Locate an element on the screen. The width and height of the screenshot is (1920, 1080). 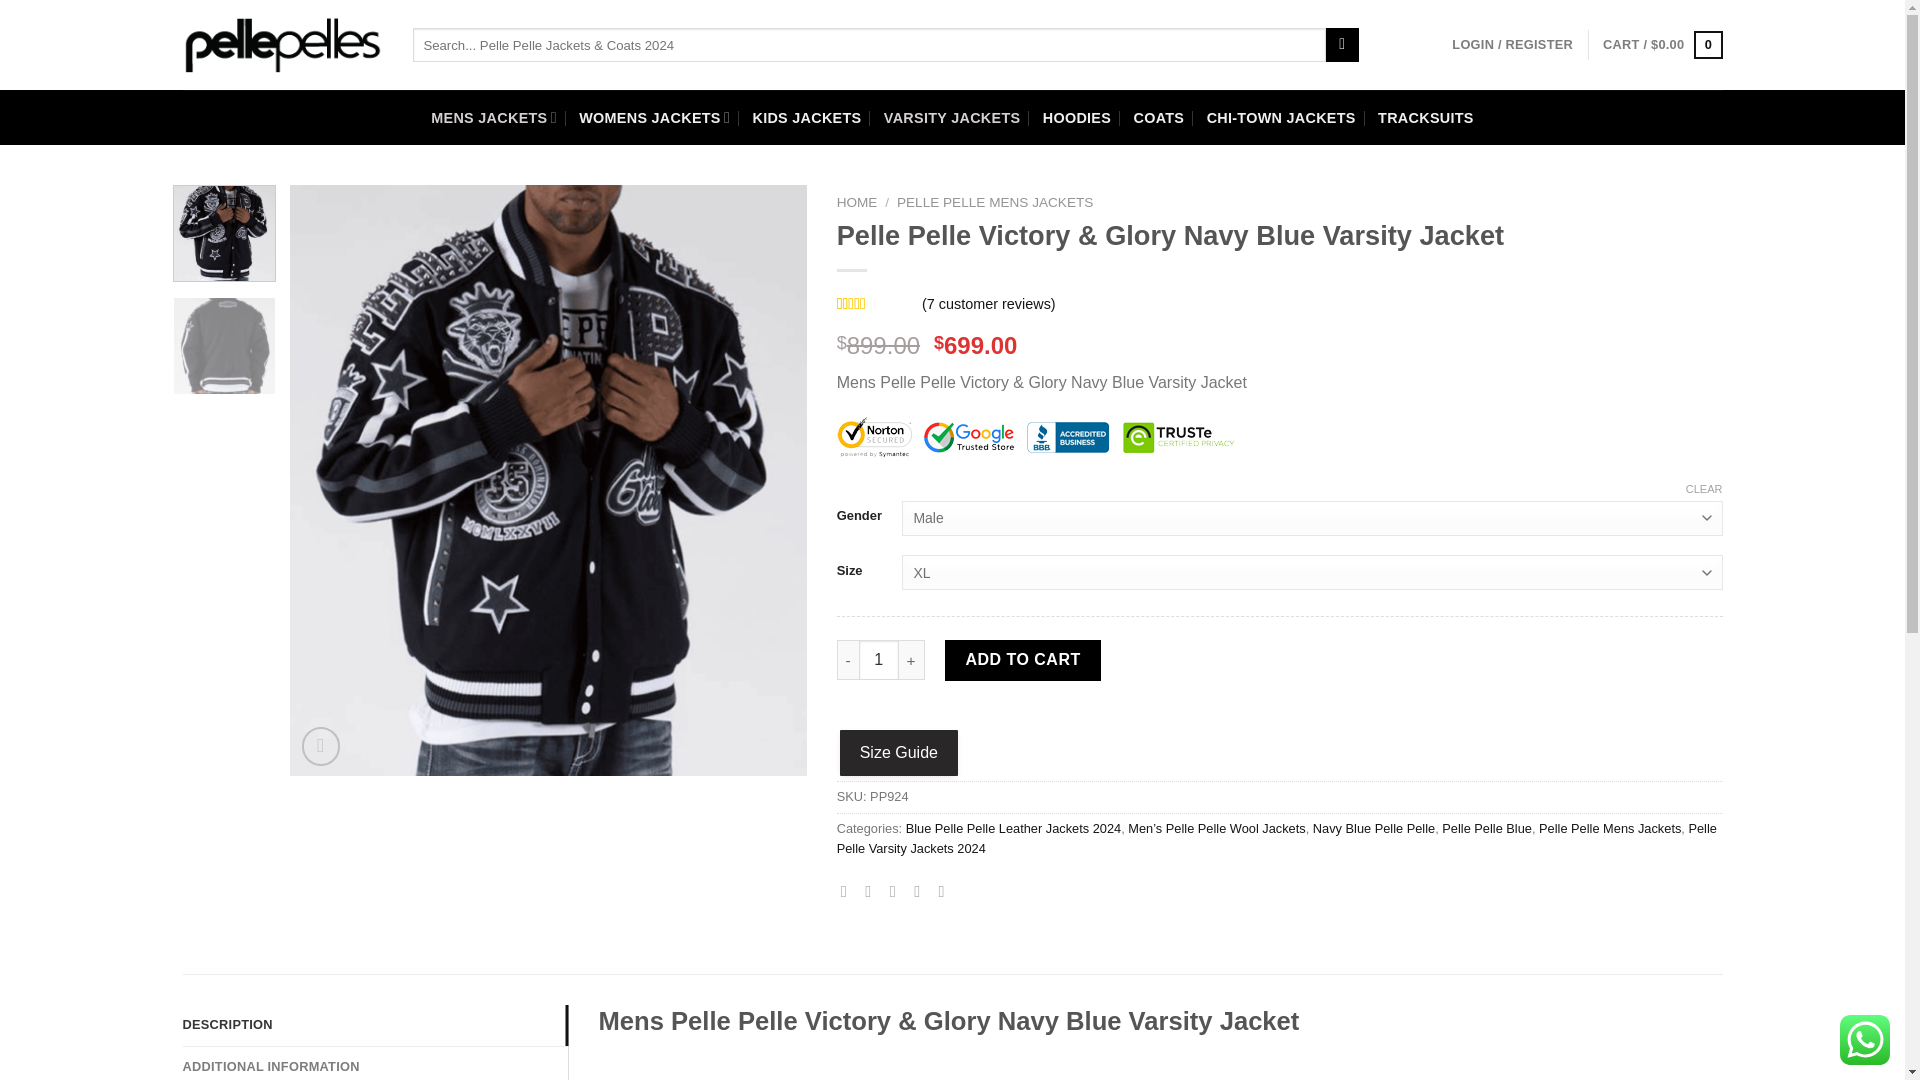
PellePelle - Pelle Pelle is located at coordinates (282, 45).